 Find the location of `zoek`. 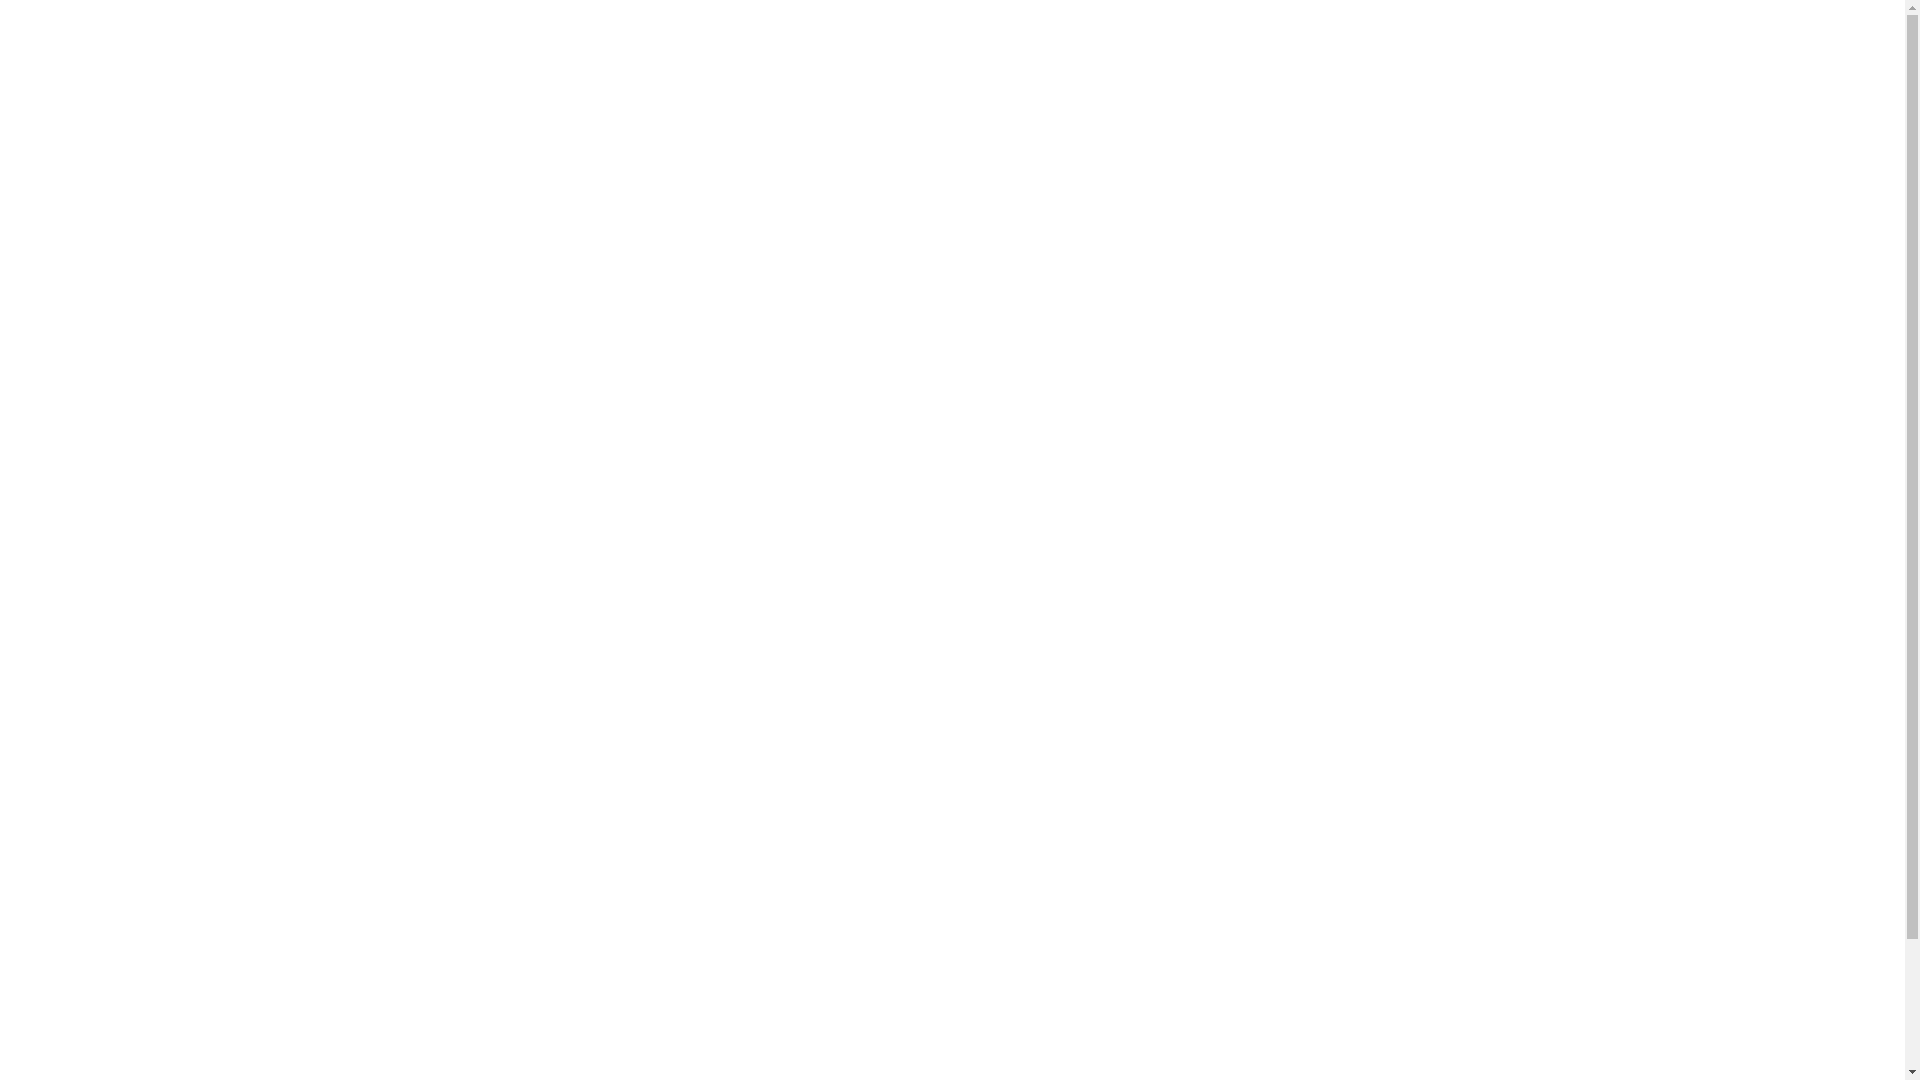

zoek is located at coordinates (590, 50).